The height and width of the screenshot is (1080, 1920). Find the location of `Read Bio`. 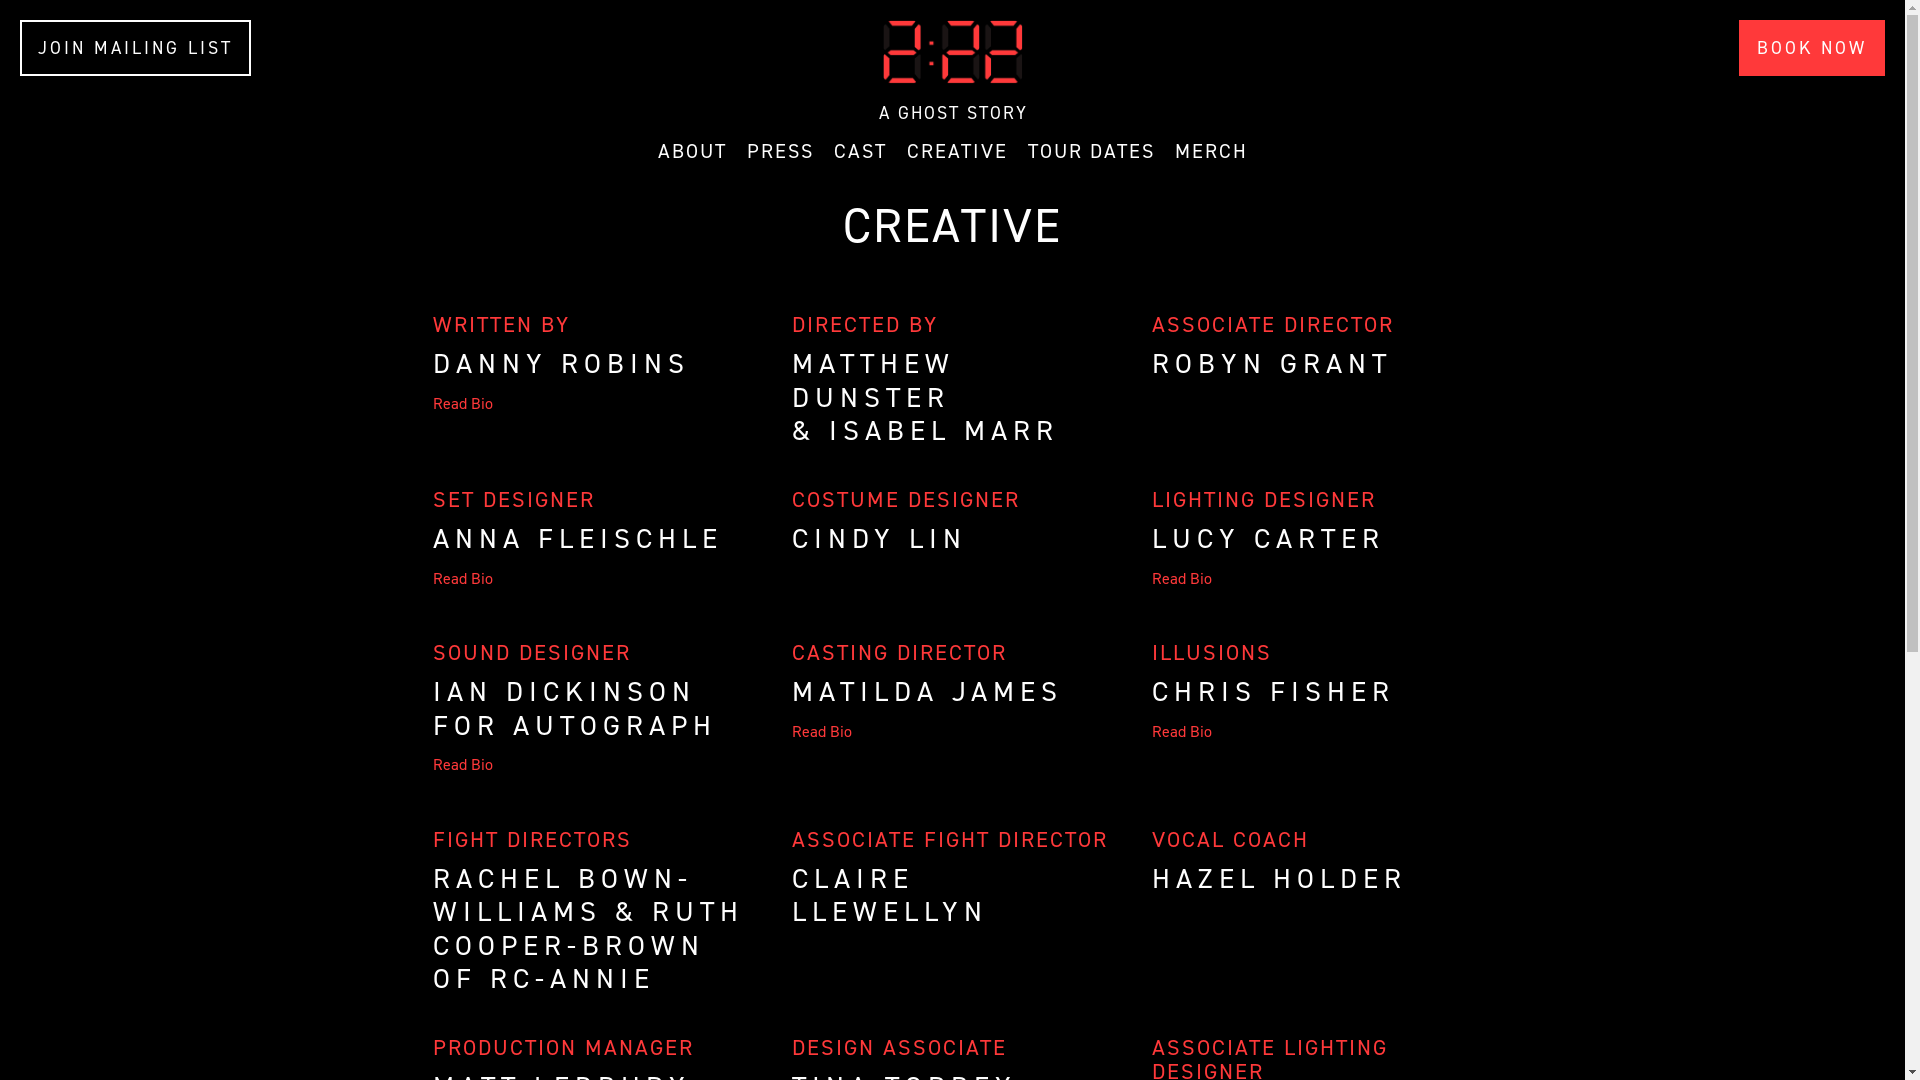

Read Bio is located at coordinates (592, 578).